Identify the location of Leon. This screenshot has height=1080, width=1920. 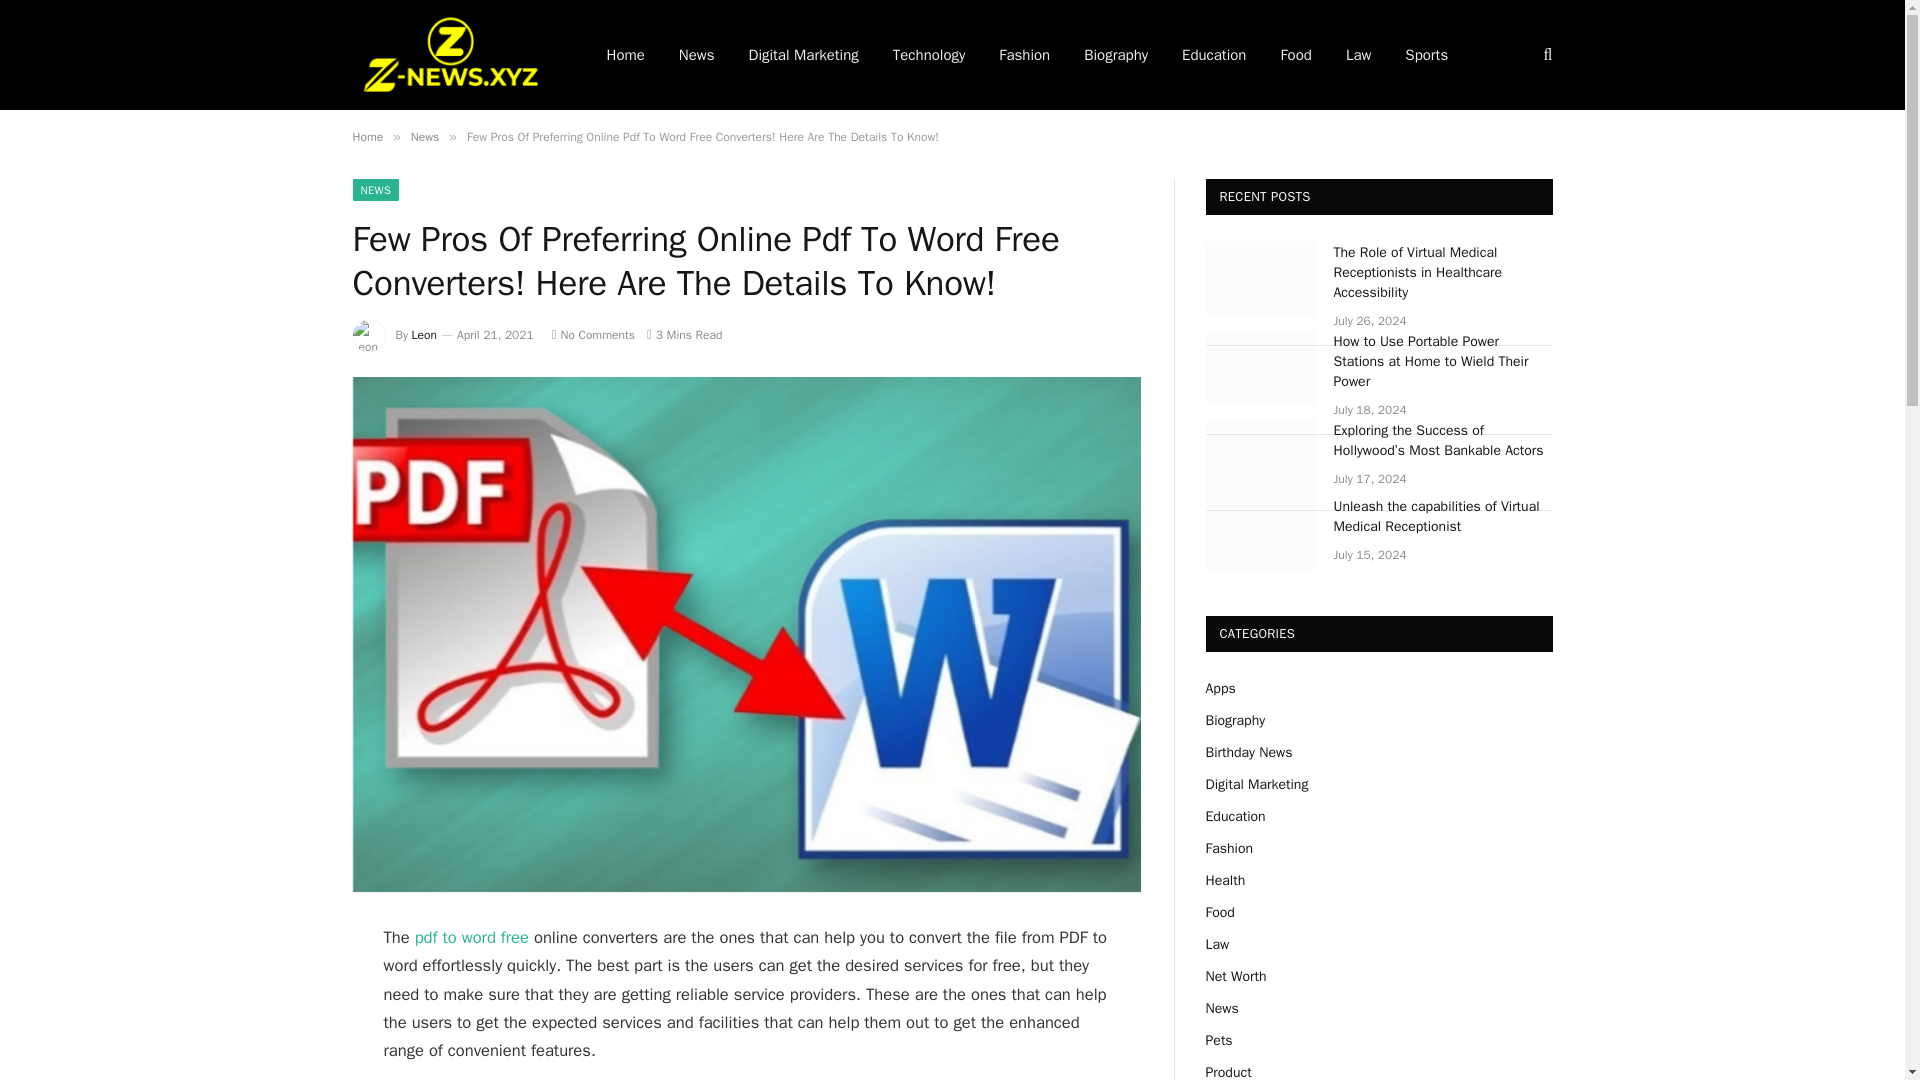
(424, 335).